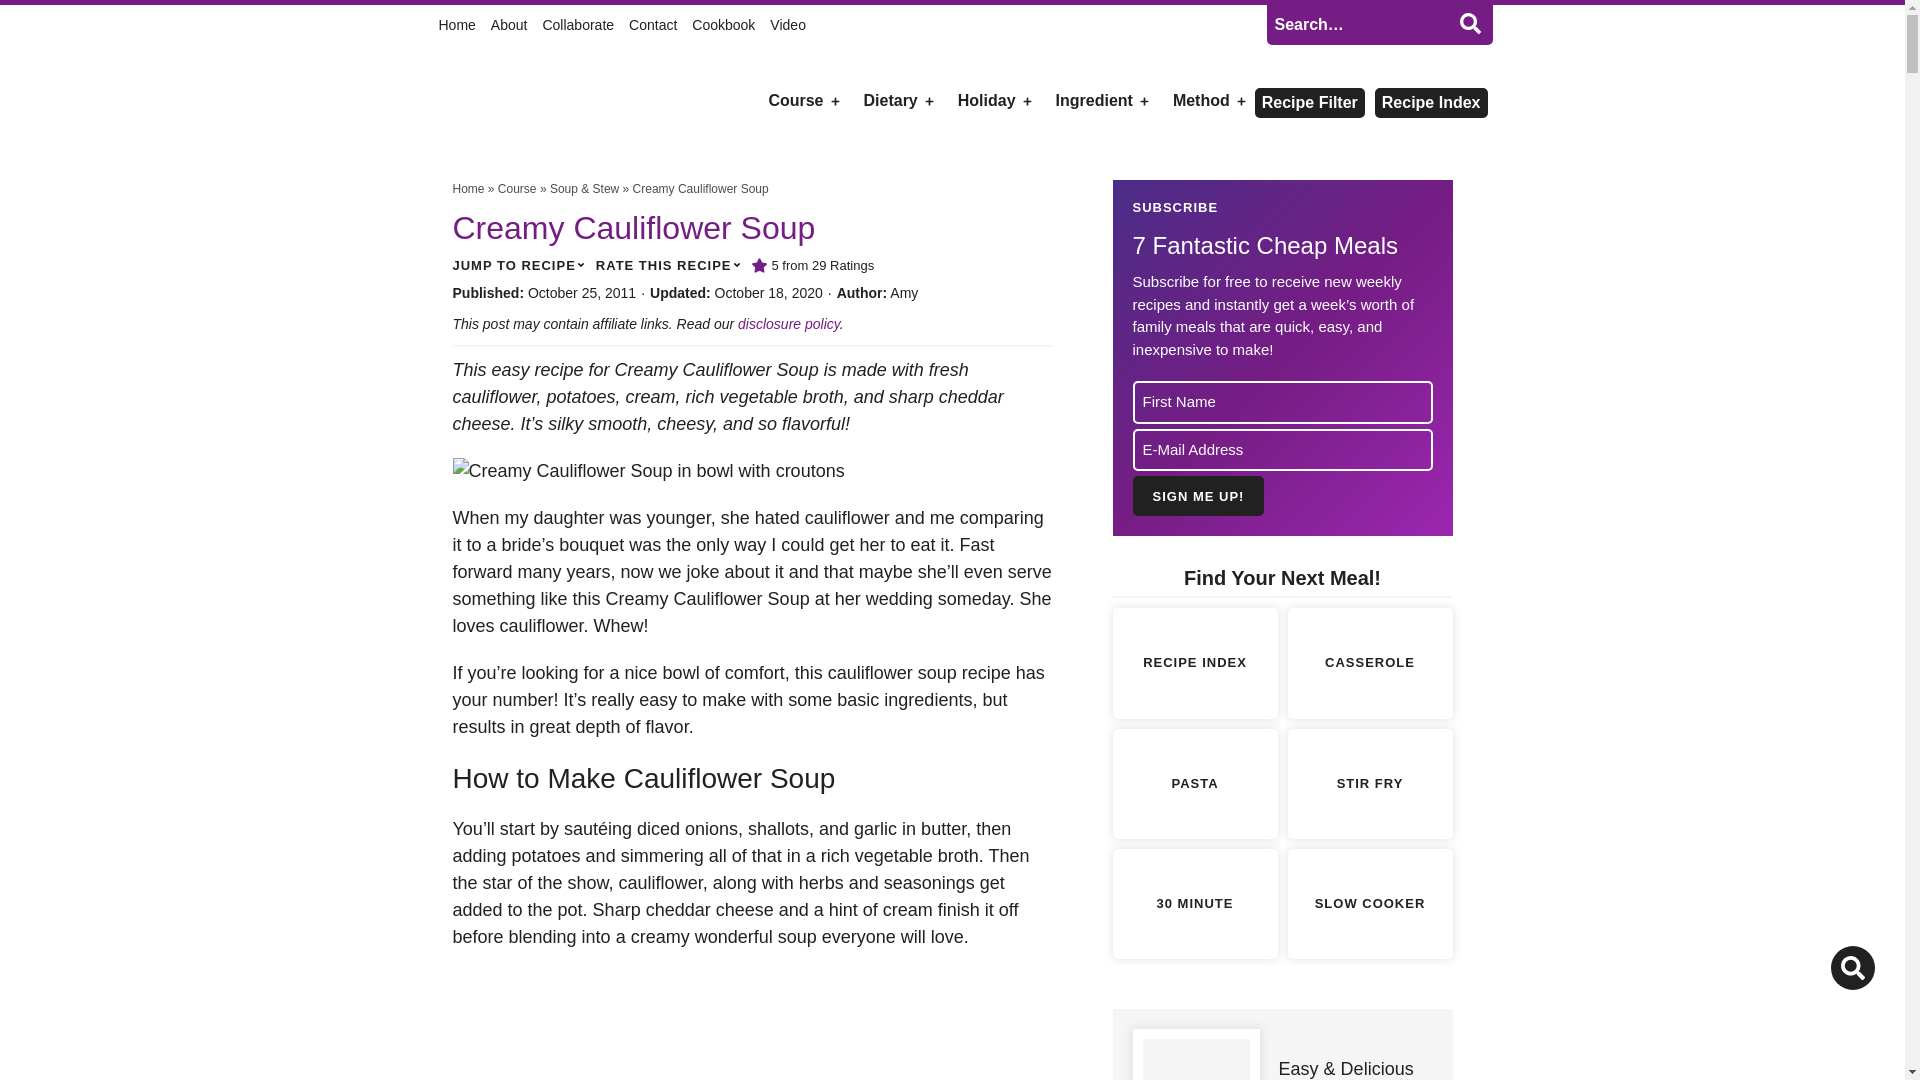 The image size is (1920, 1080). Describe the element at coordinates (578, 24) in the screenshot. I see `Collaborate` at that location.